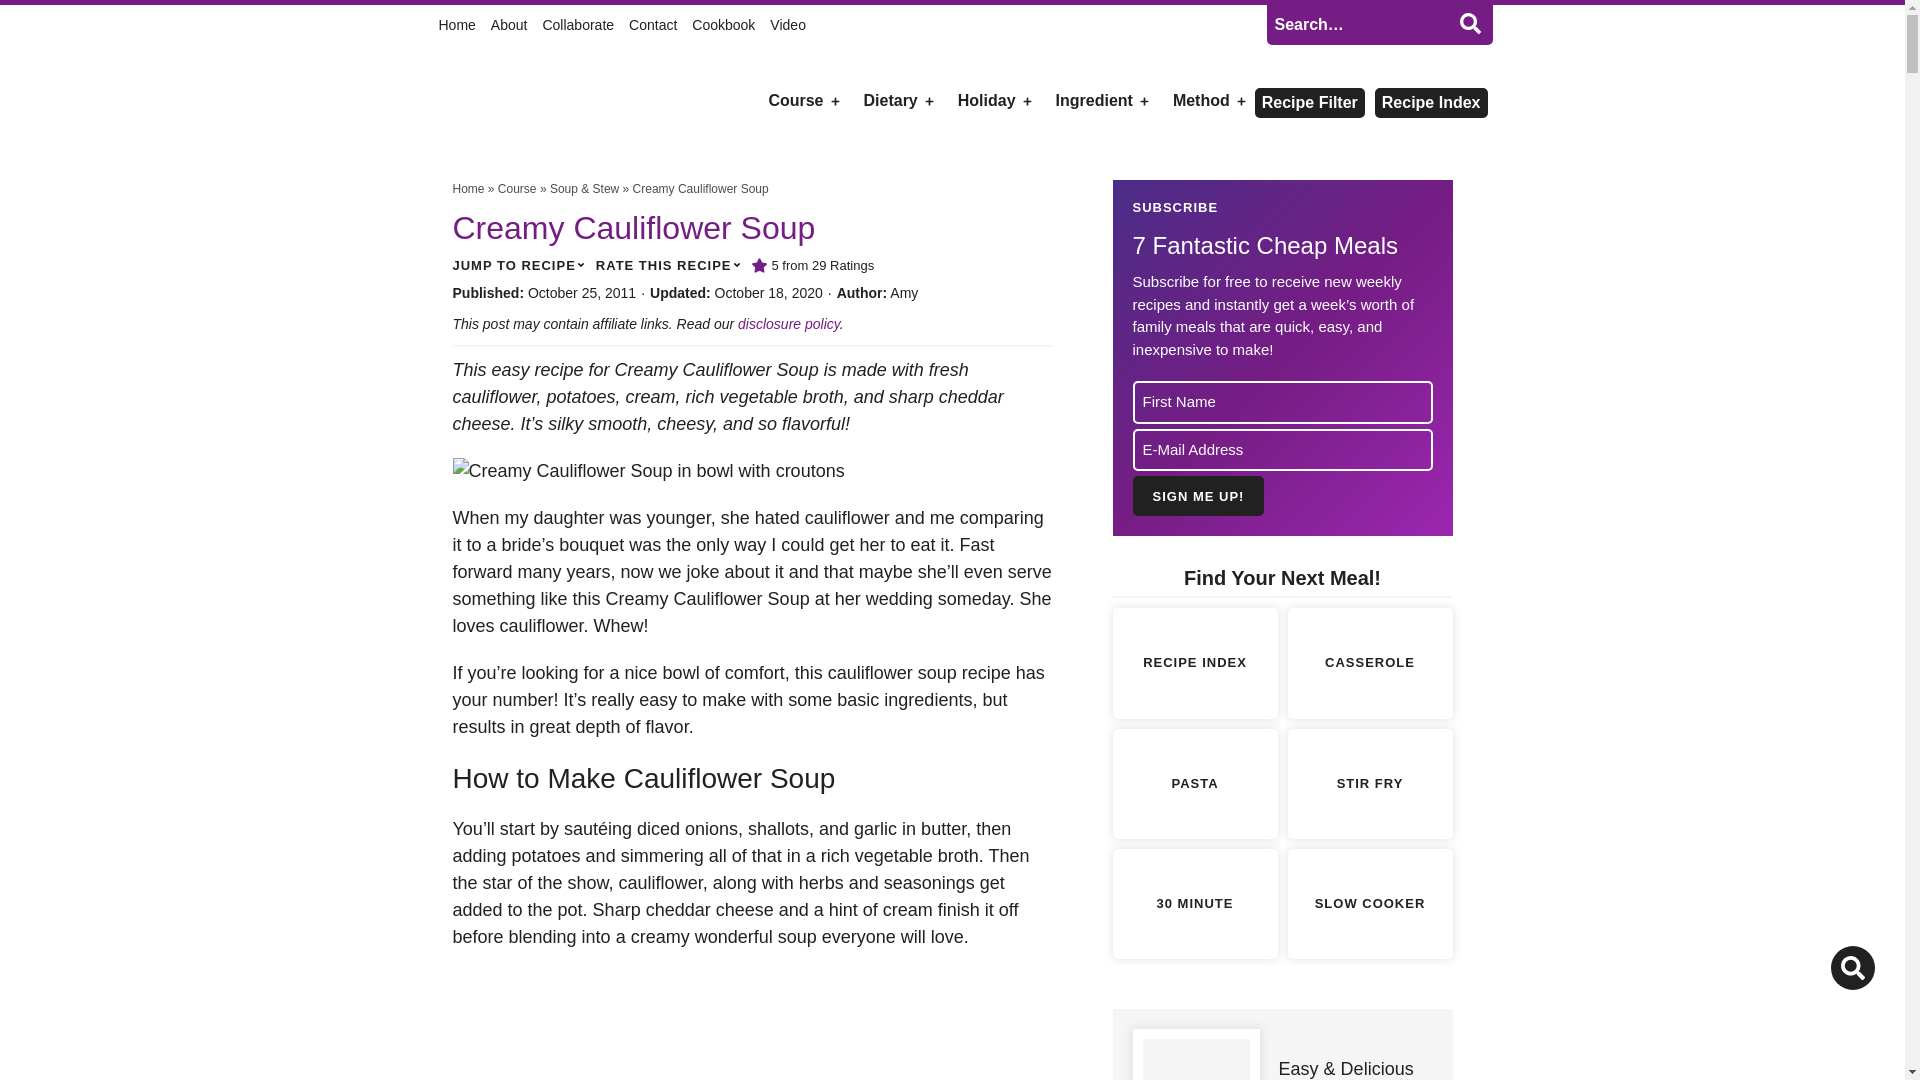 The image size is (1920, 1080). Describe the element at coordinates (578, 24) in the screenshot. I see `Collaborate` at that location.